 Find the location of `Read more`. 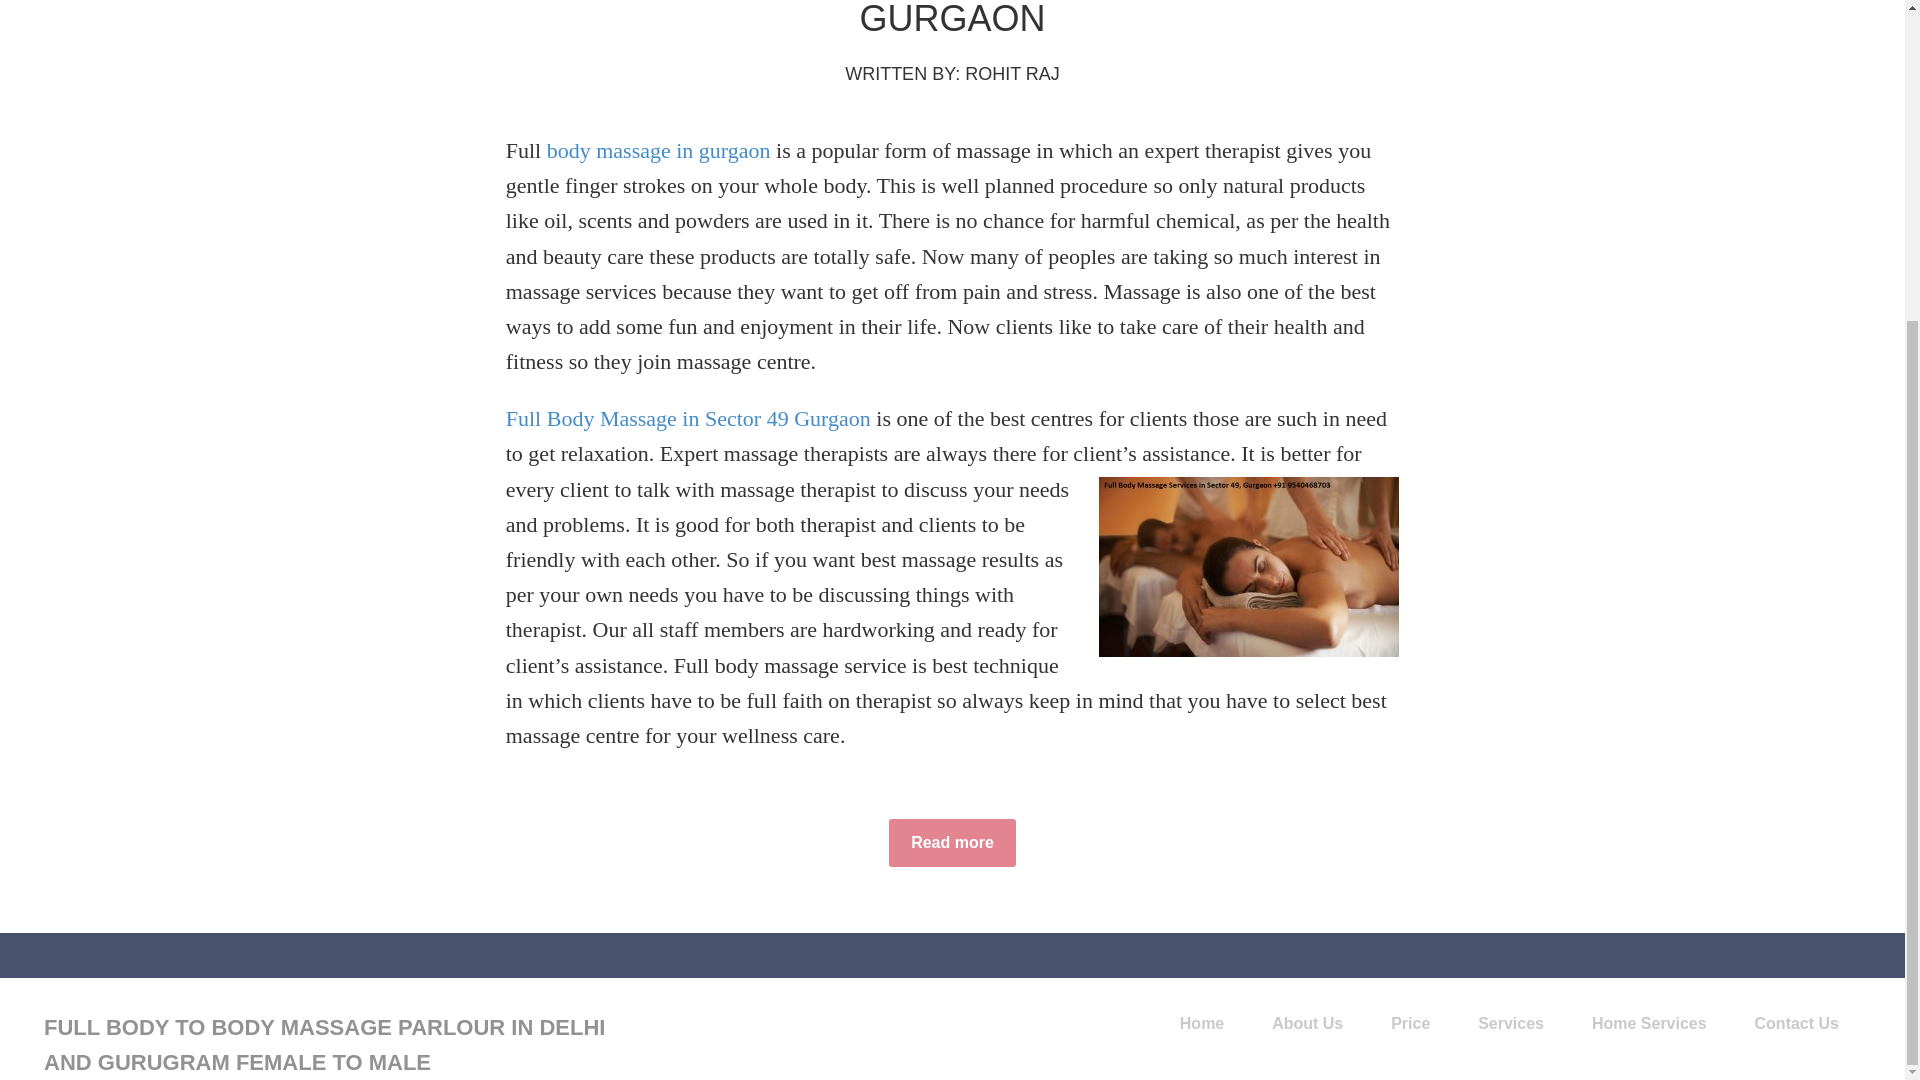

Read more is located at coordinates (952, 842).